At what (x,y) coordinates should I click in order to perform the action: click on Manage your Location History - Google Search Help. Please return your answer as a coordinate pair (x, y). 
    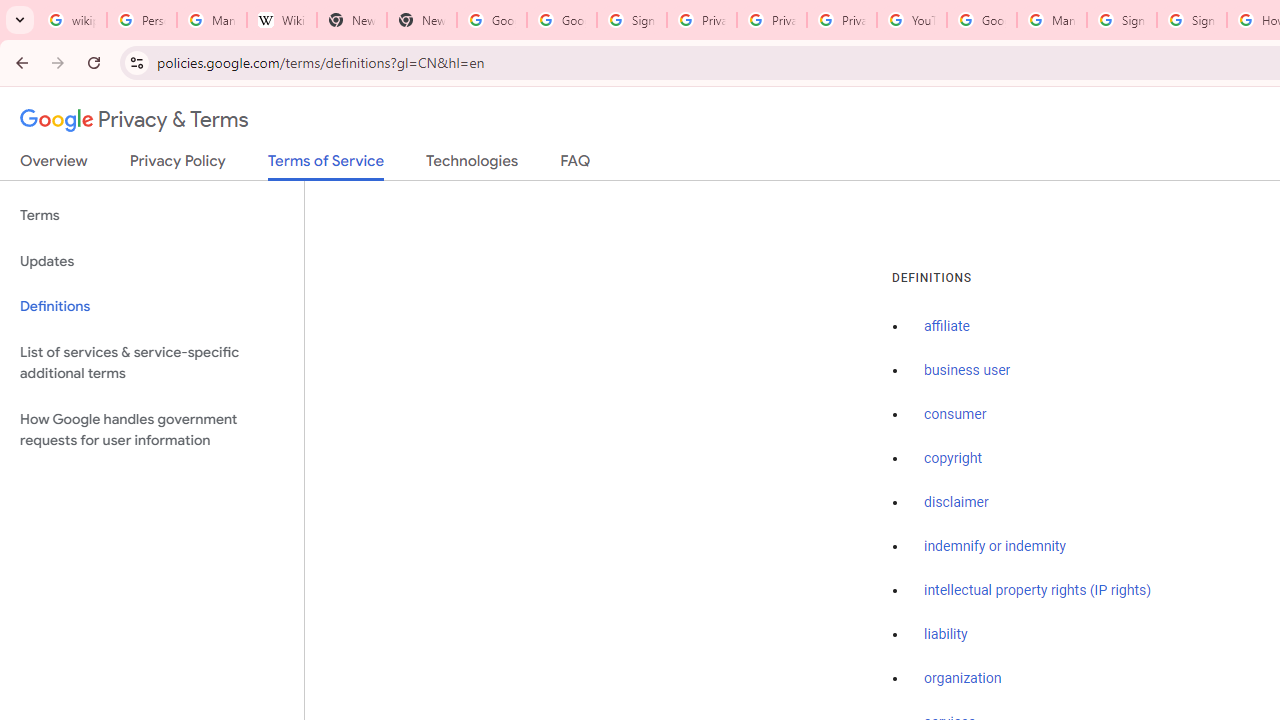
    Looking at the image, I should click on (212, 20).